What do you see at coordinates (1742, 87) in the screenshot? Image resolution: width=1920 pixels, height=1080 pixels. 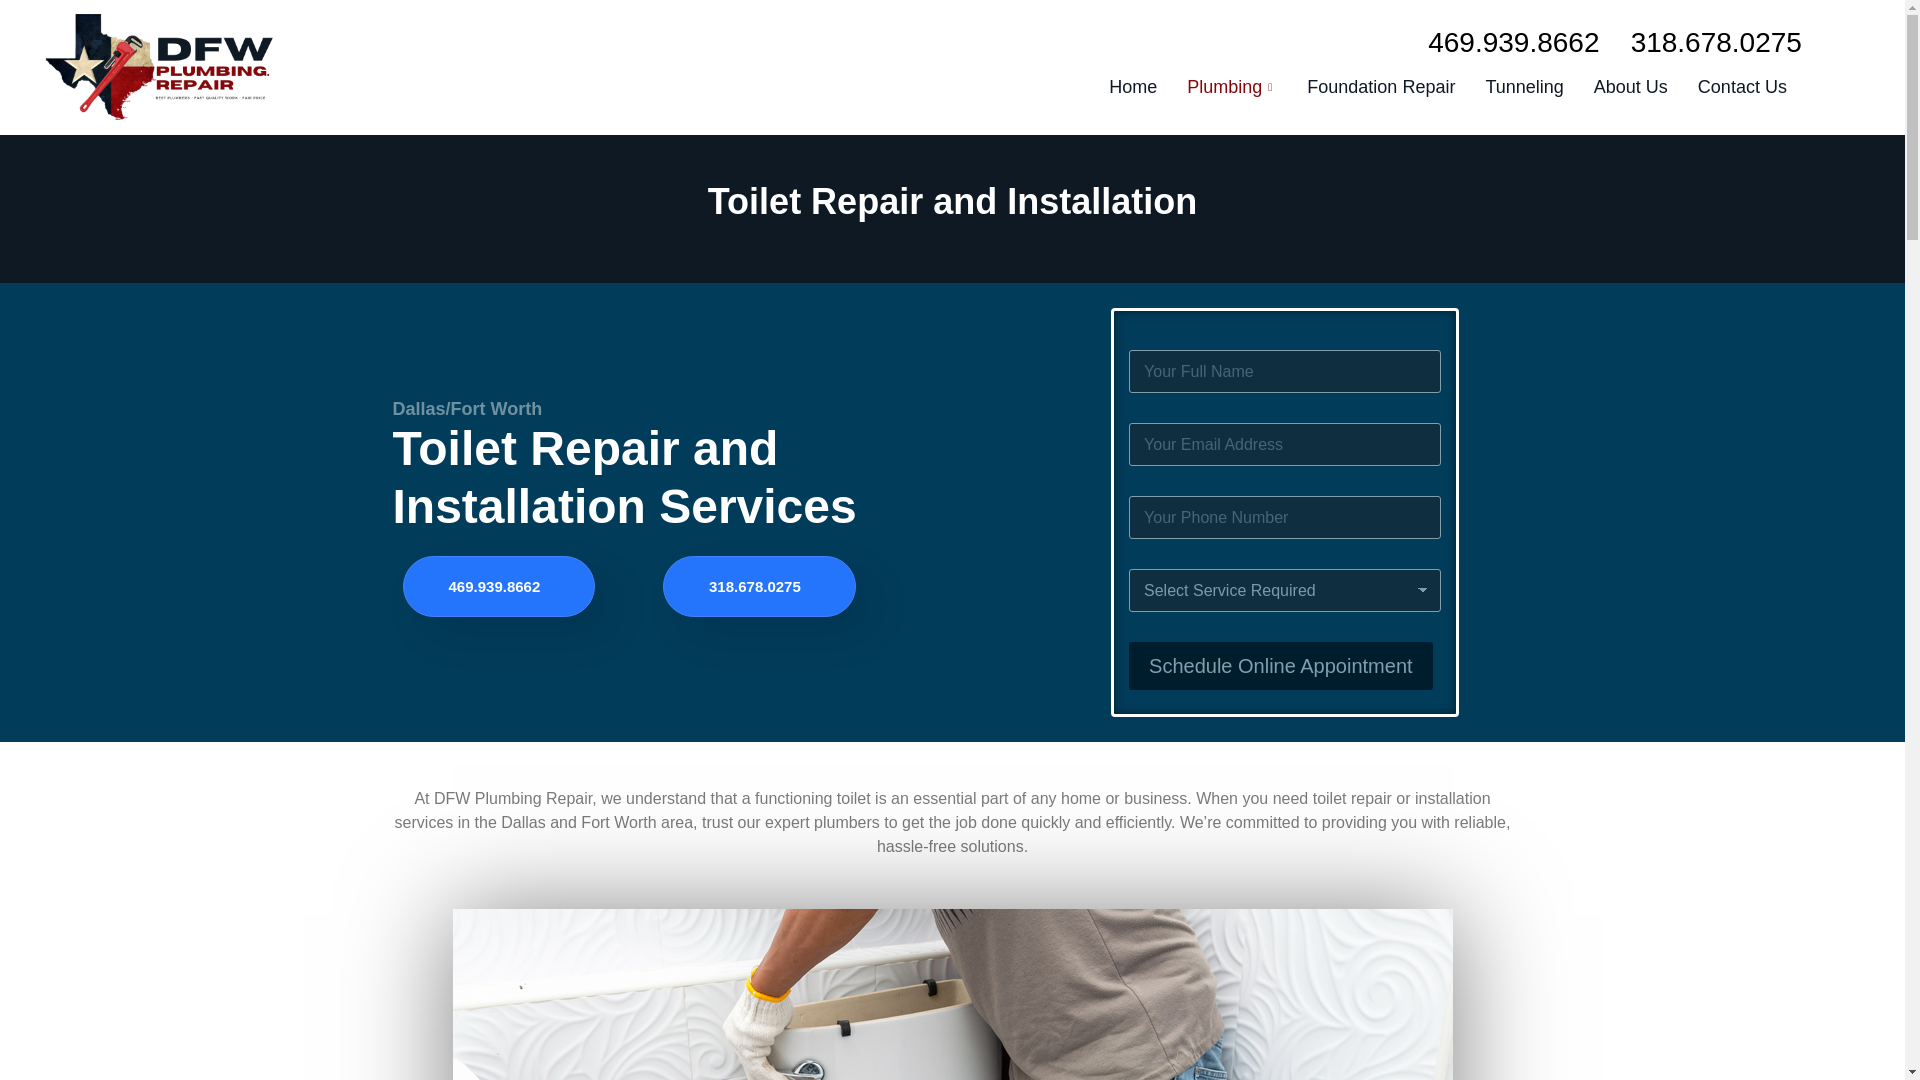 I see `Contact Us` at bounding box center [1742, 87].